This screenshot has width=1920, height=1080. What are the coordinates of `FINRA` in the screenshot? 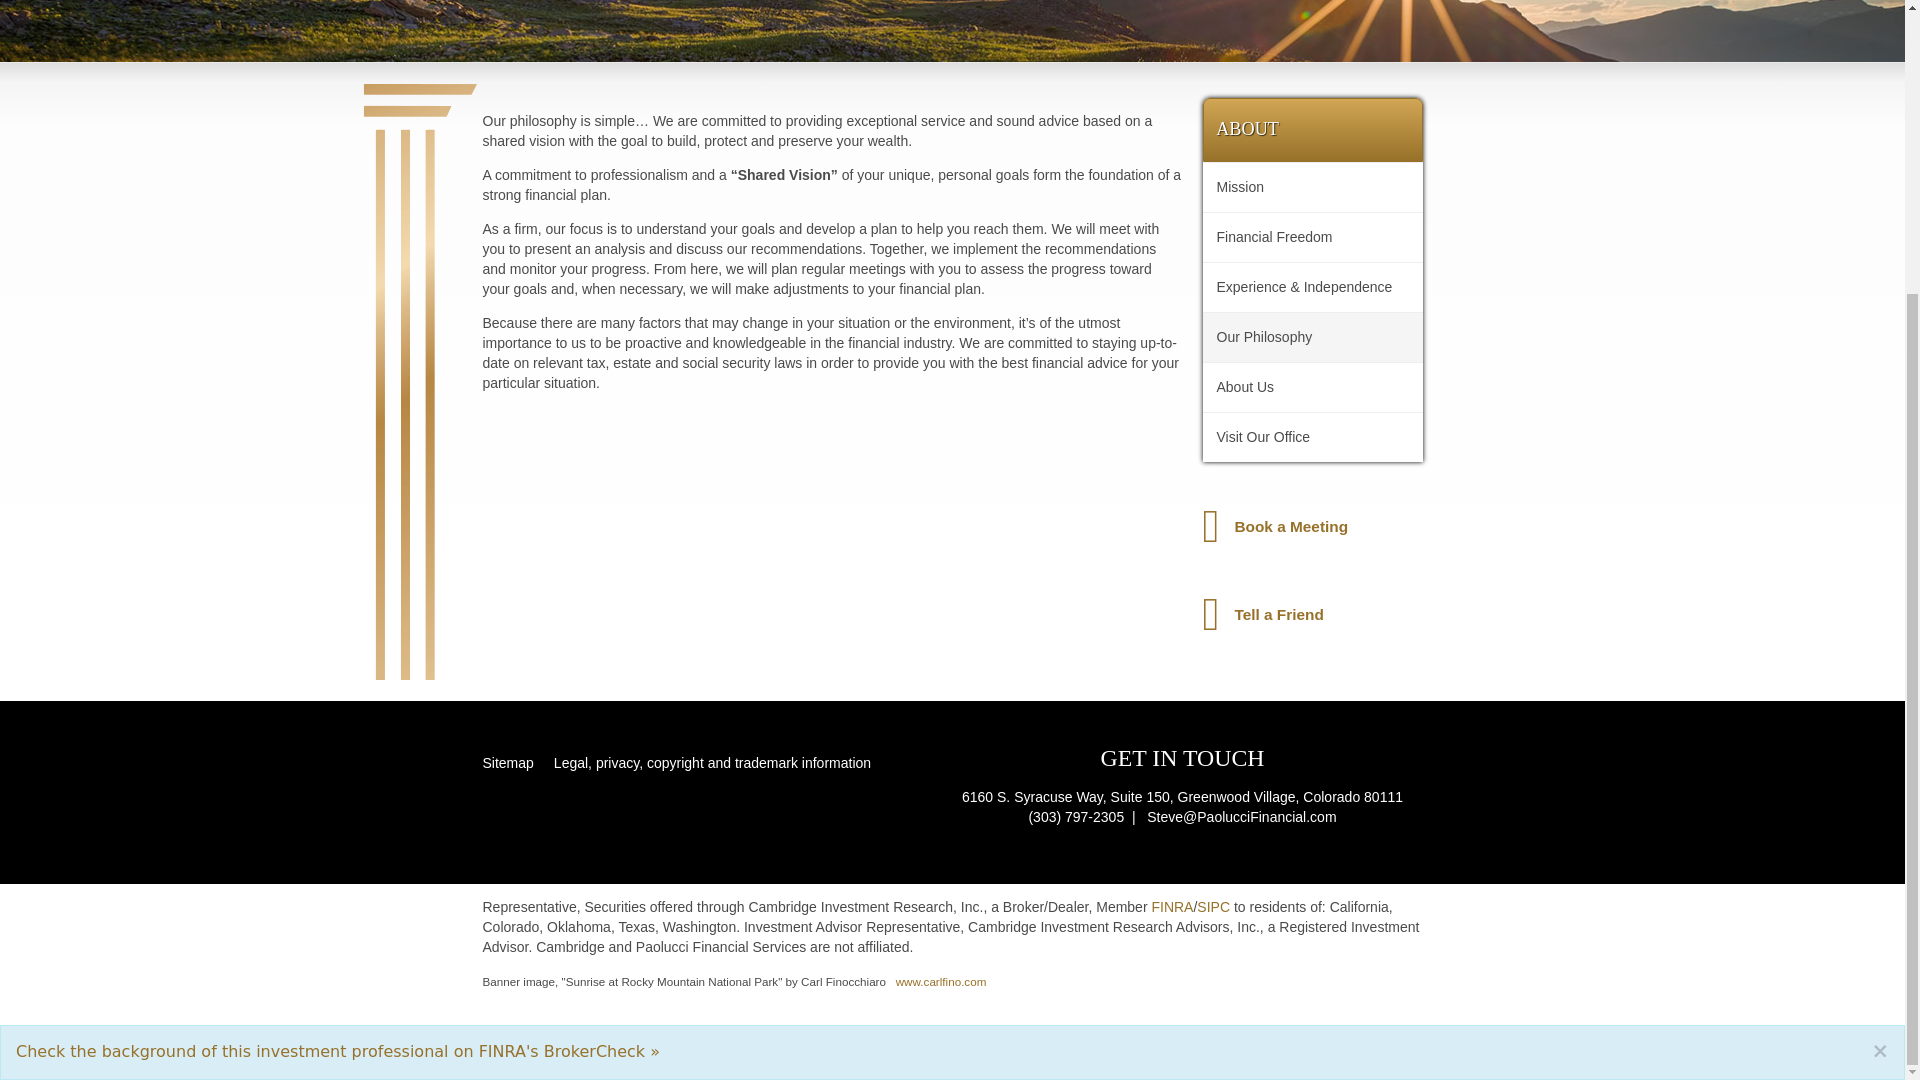 It's located at (1171, 906).